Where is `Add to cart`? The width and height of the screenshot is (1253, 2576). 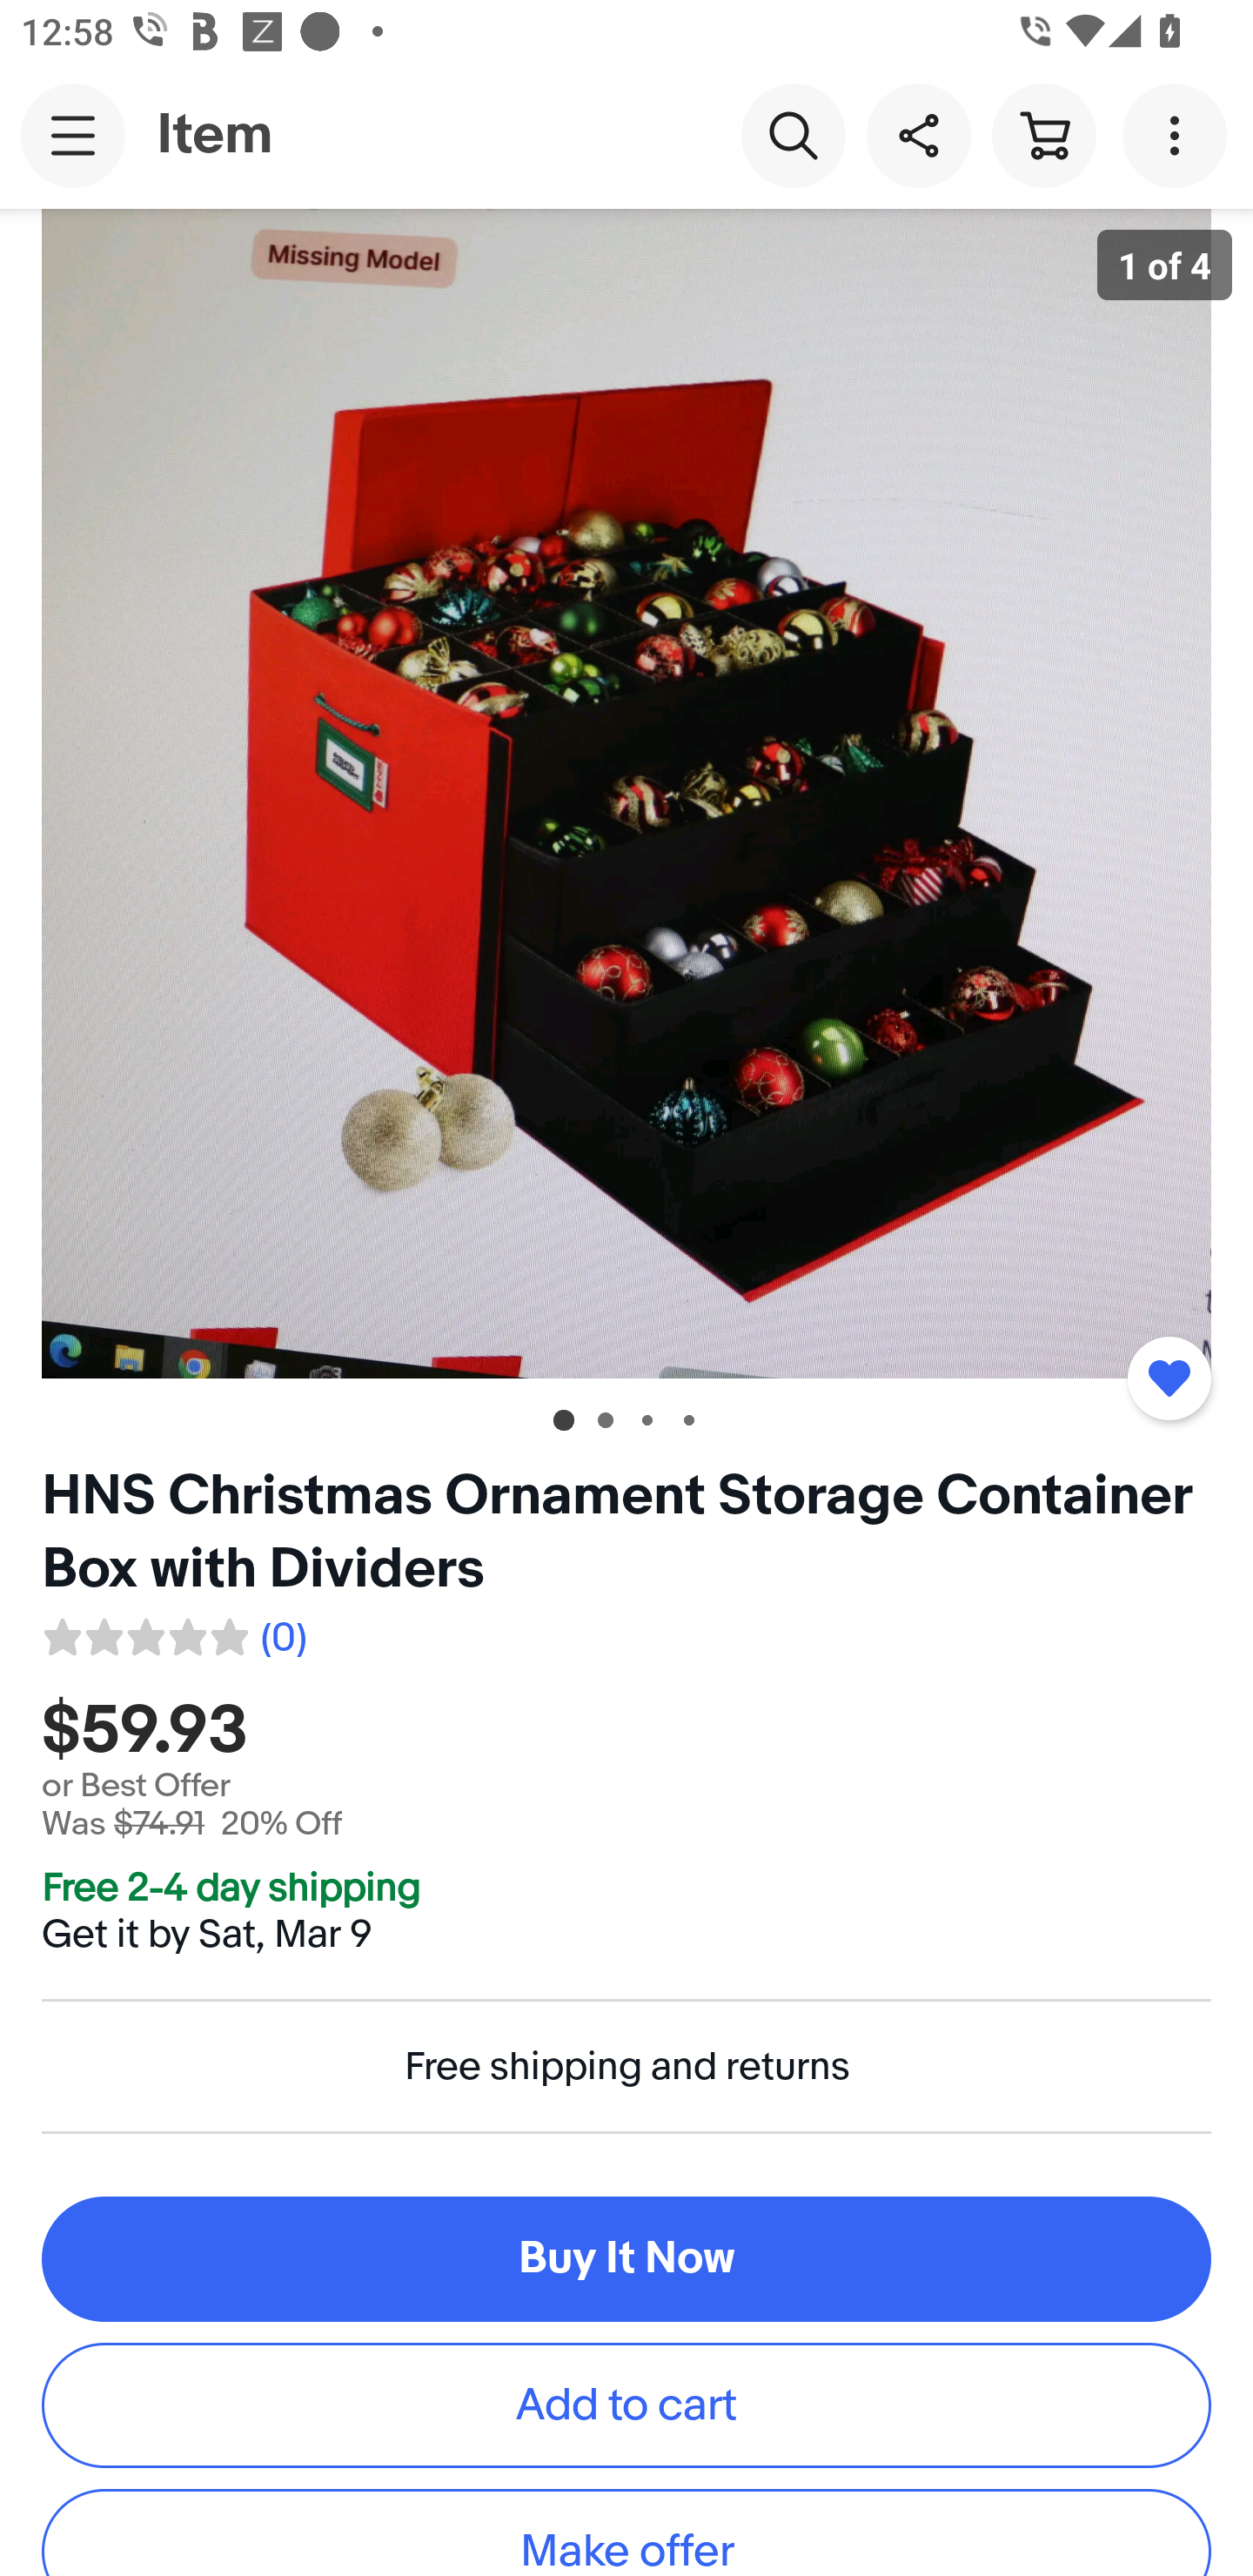 Add to cart is located at coordinates (626, 2404).